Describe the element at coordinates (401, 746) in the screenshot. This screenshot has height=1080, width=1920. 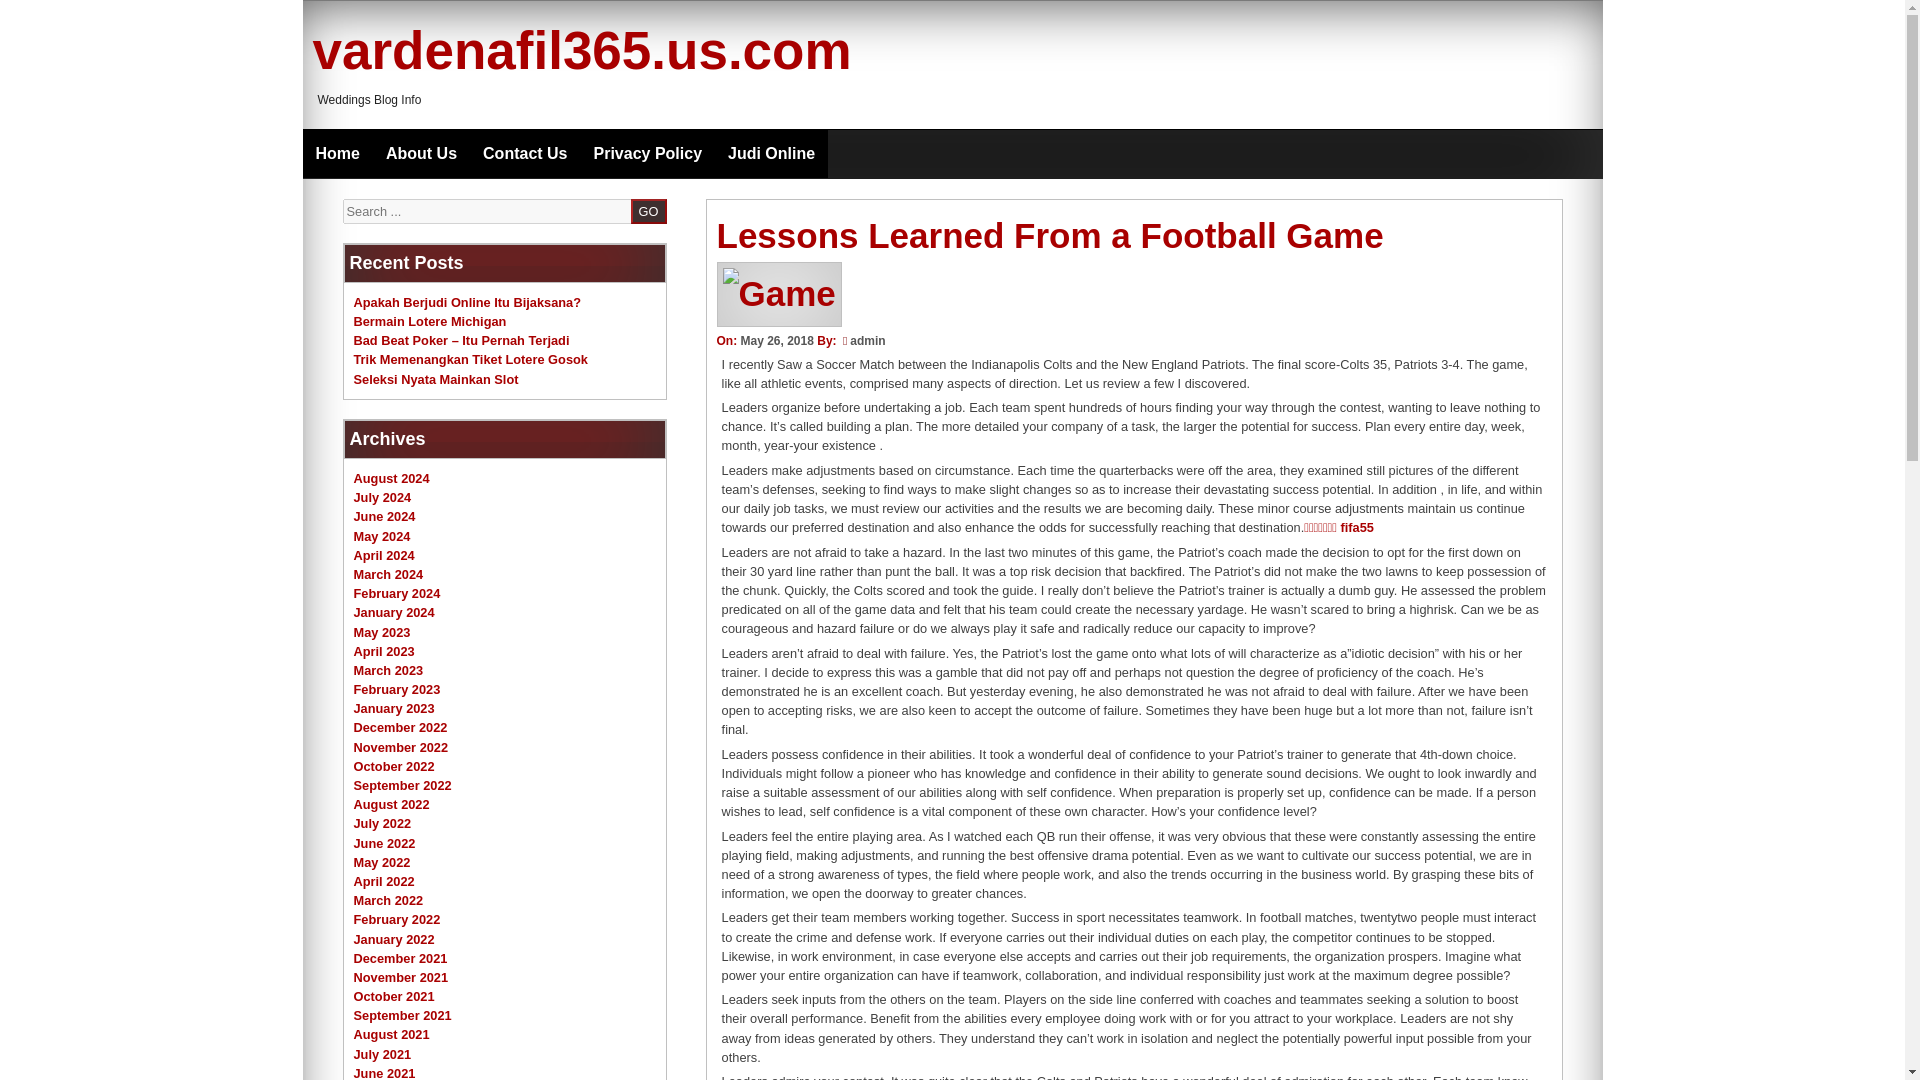
I see `November 2022` at that location.